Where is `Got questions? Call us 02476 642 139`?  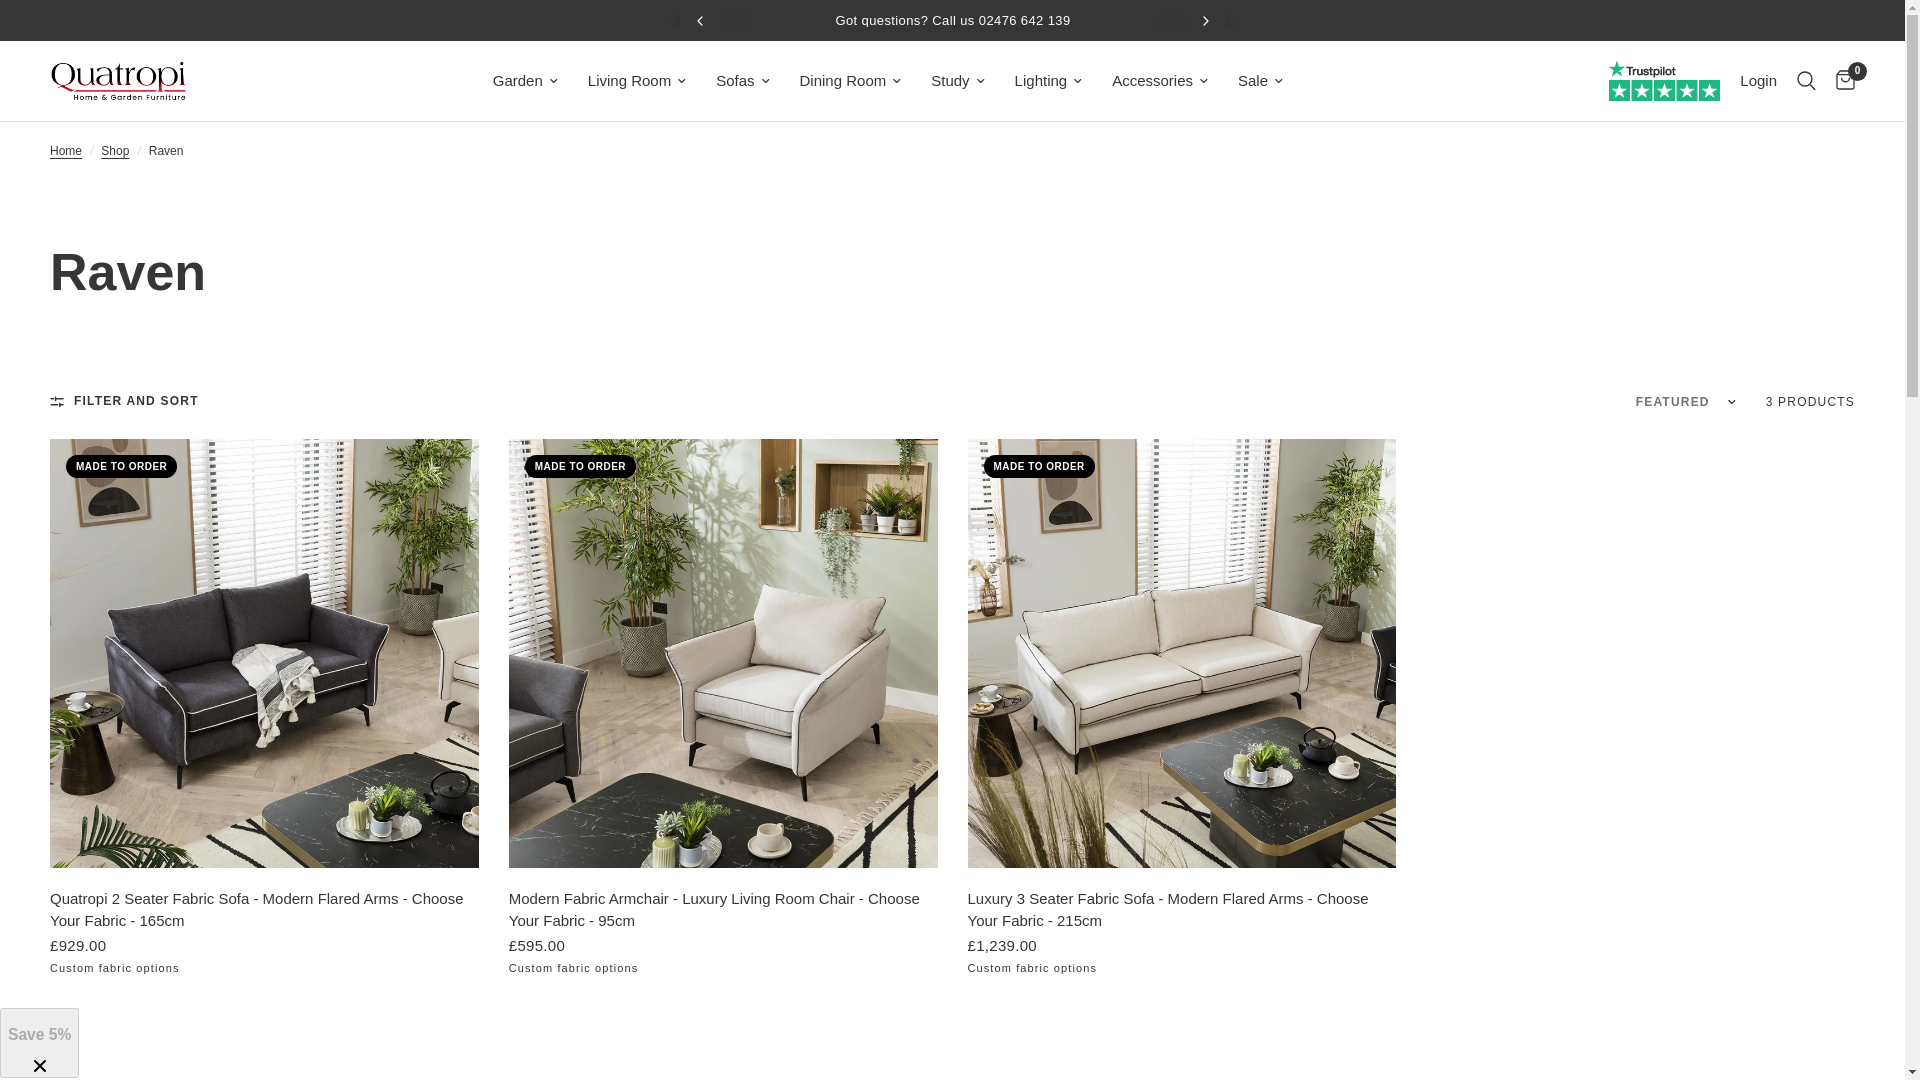
Got questions? Call us 02476 642 139 is located at coordinates (952, 20).